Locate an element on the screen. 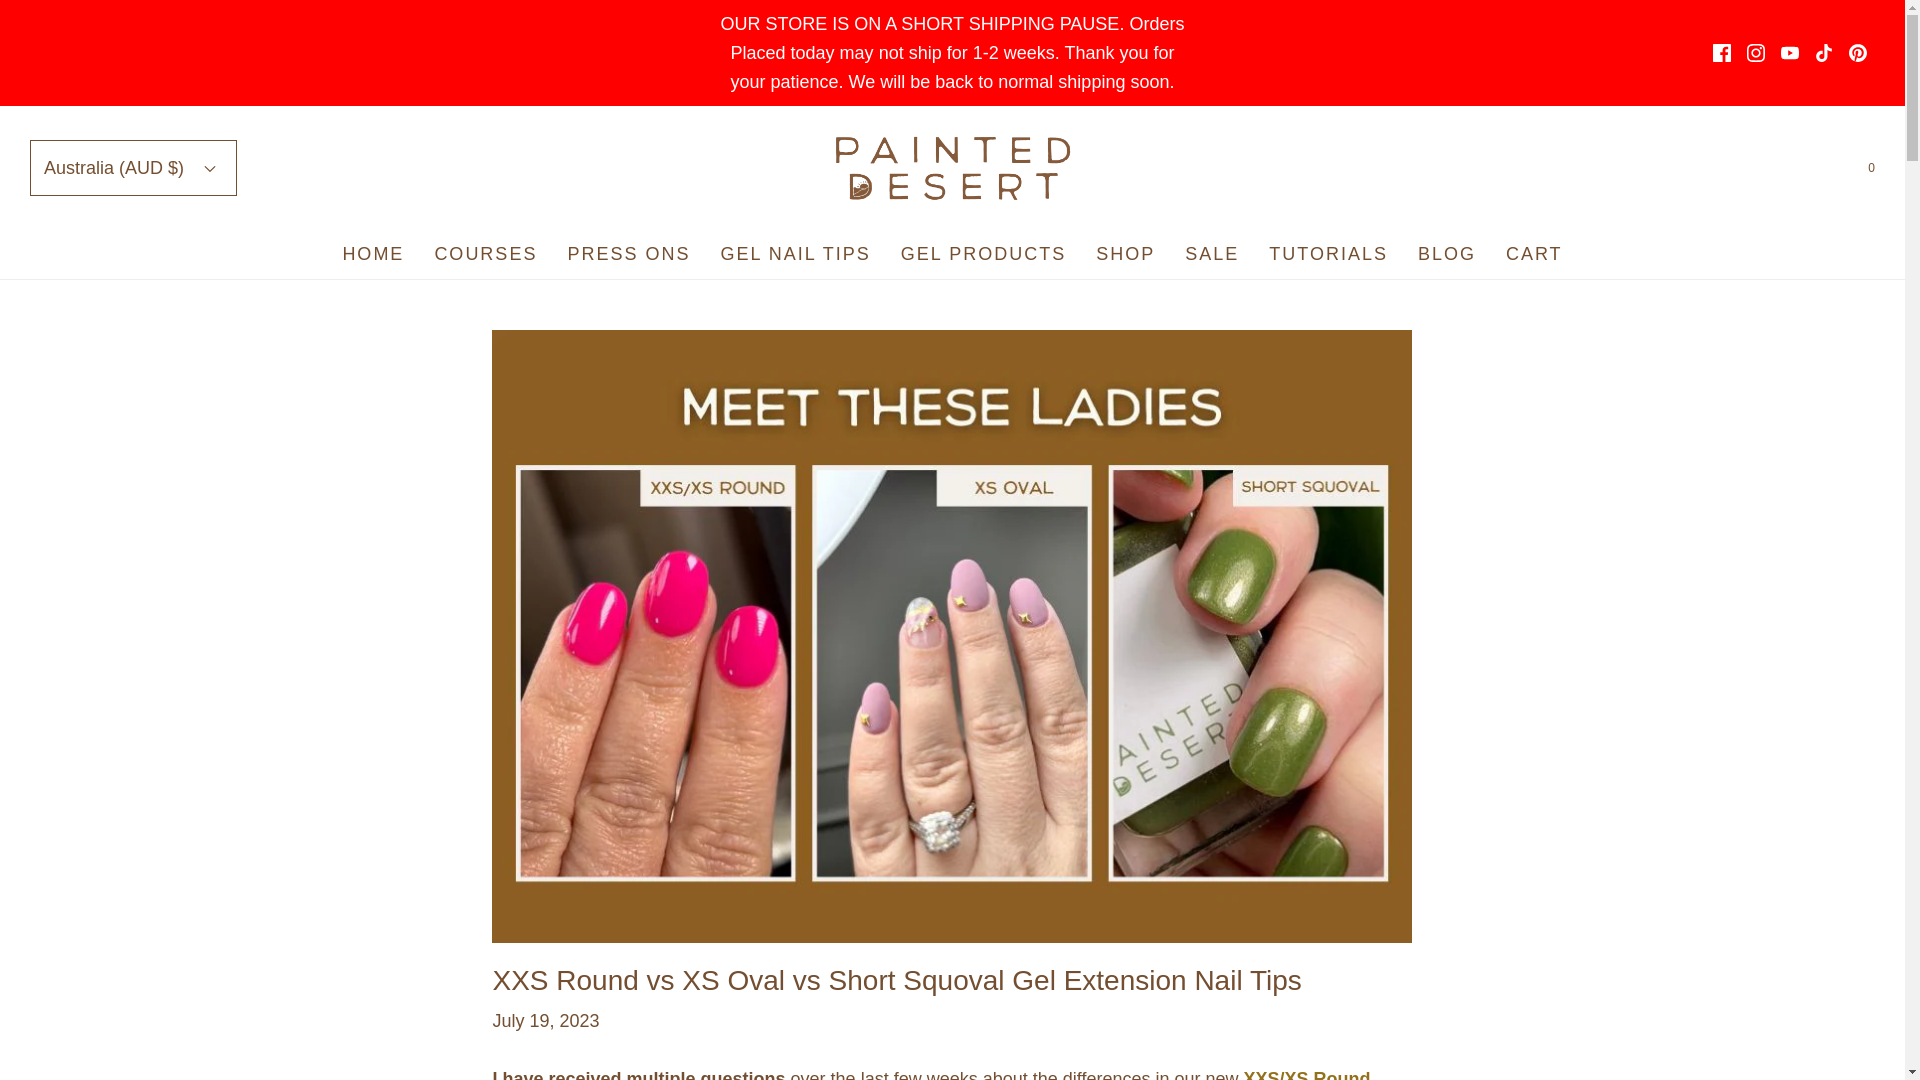 This screenshot has height=1080, width=1920. Facebook icon is located at coordinates (1722, 52).